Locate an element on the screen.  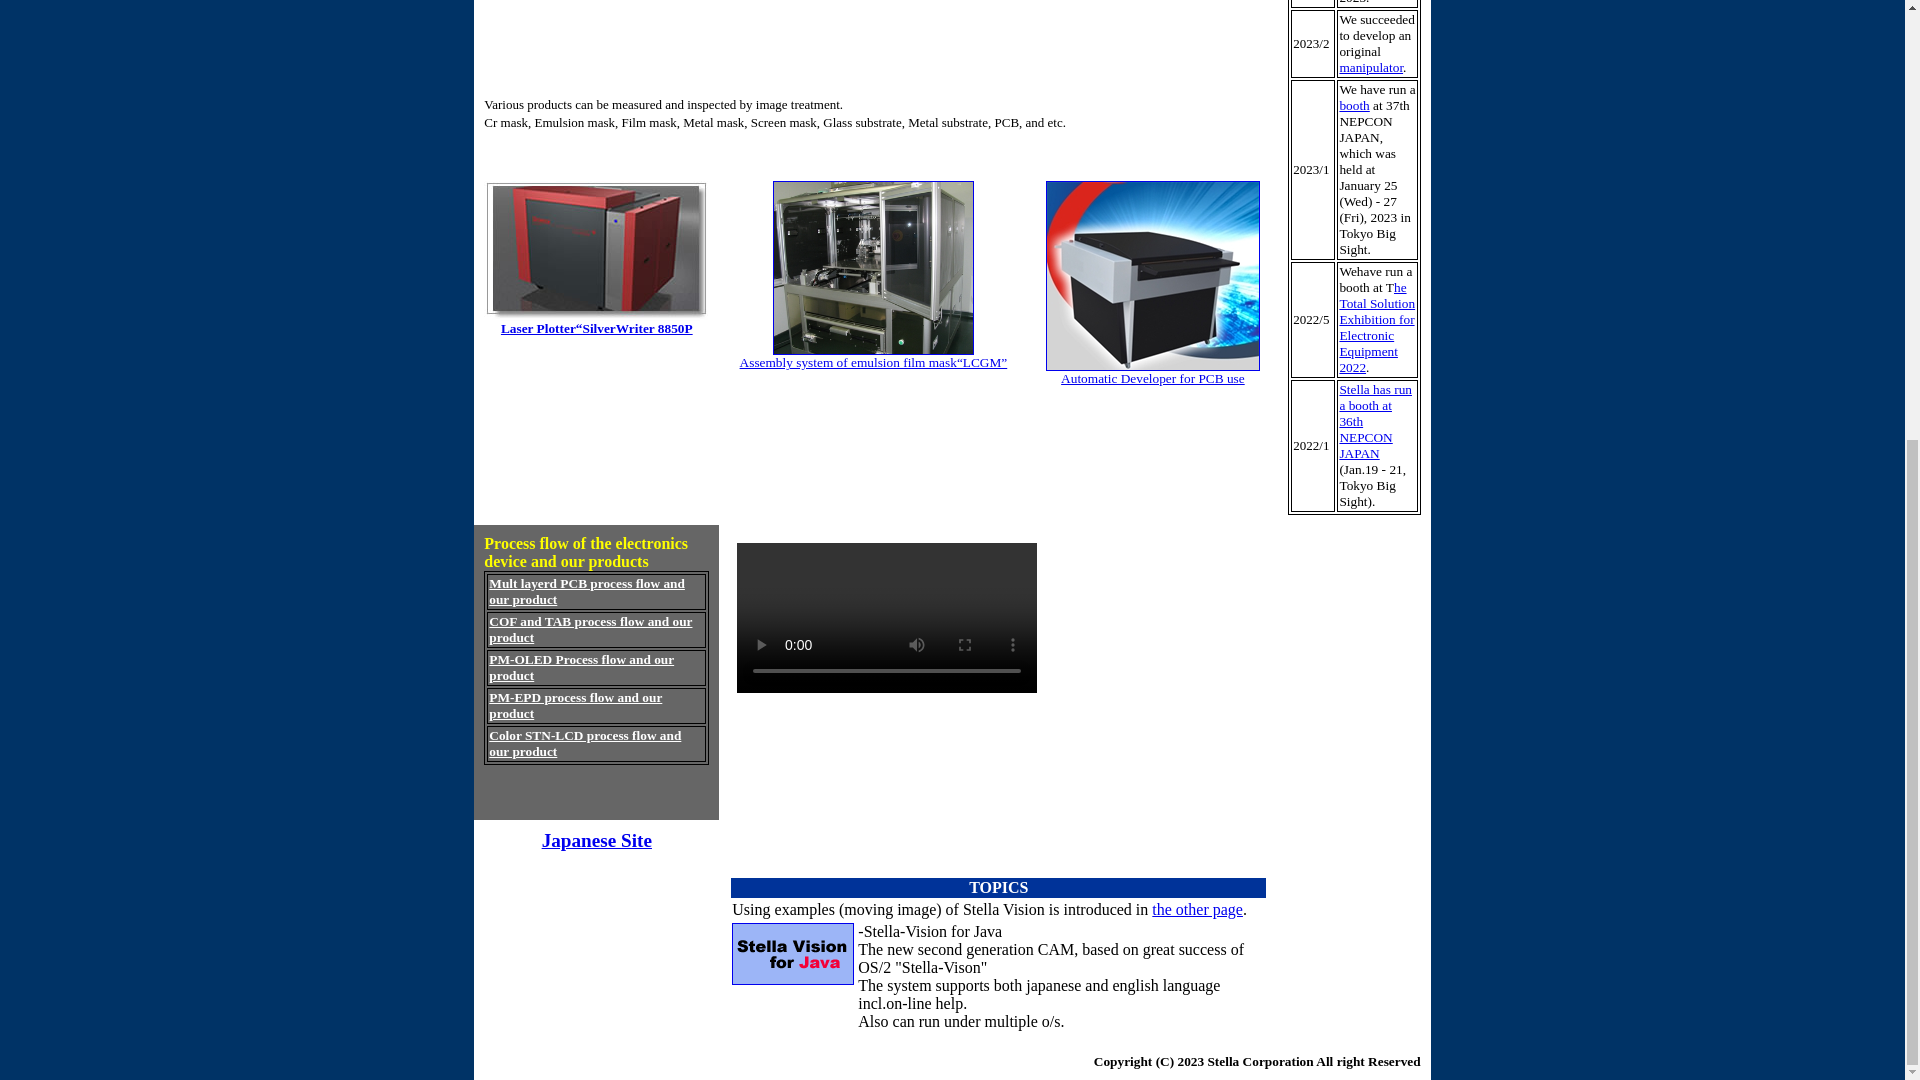
Automatic Developer for PCB use is located at coordinates (1152, 378).